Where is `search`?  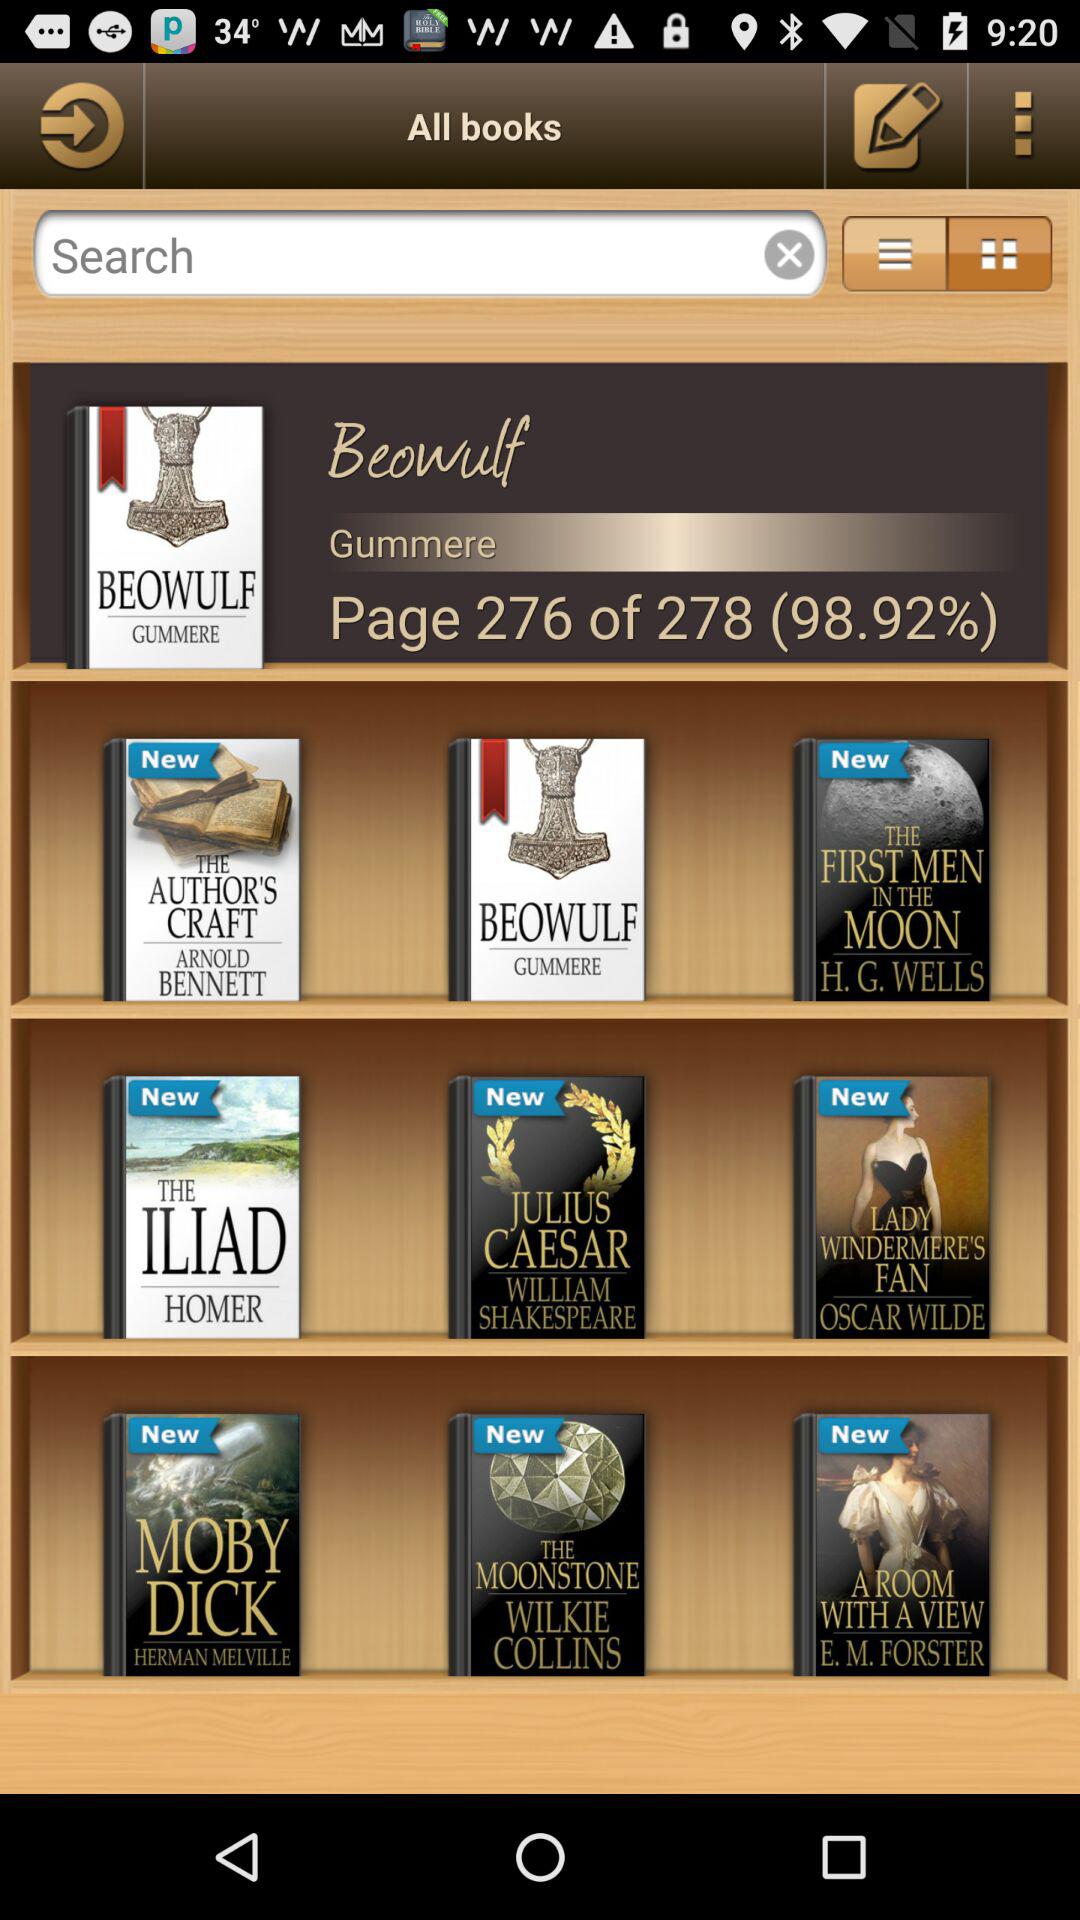
search is located at coordinates (430, 254).